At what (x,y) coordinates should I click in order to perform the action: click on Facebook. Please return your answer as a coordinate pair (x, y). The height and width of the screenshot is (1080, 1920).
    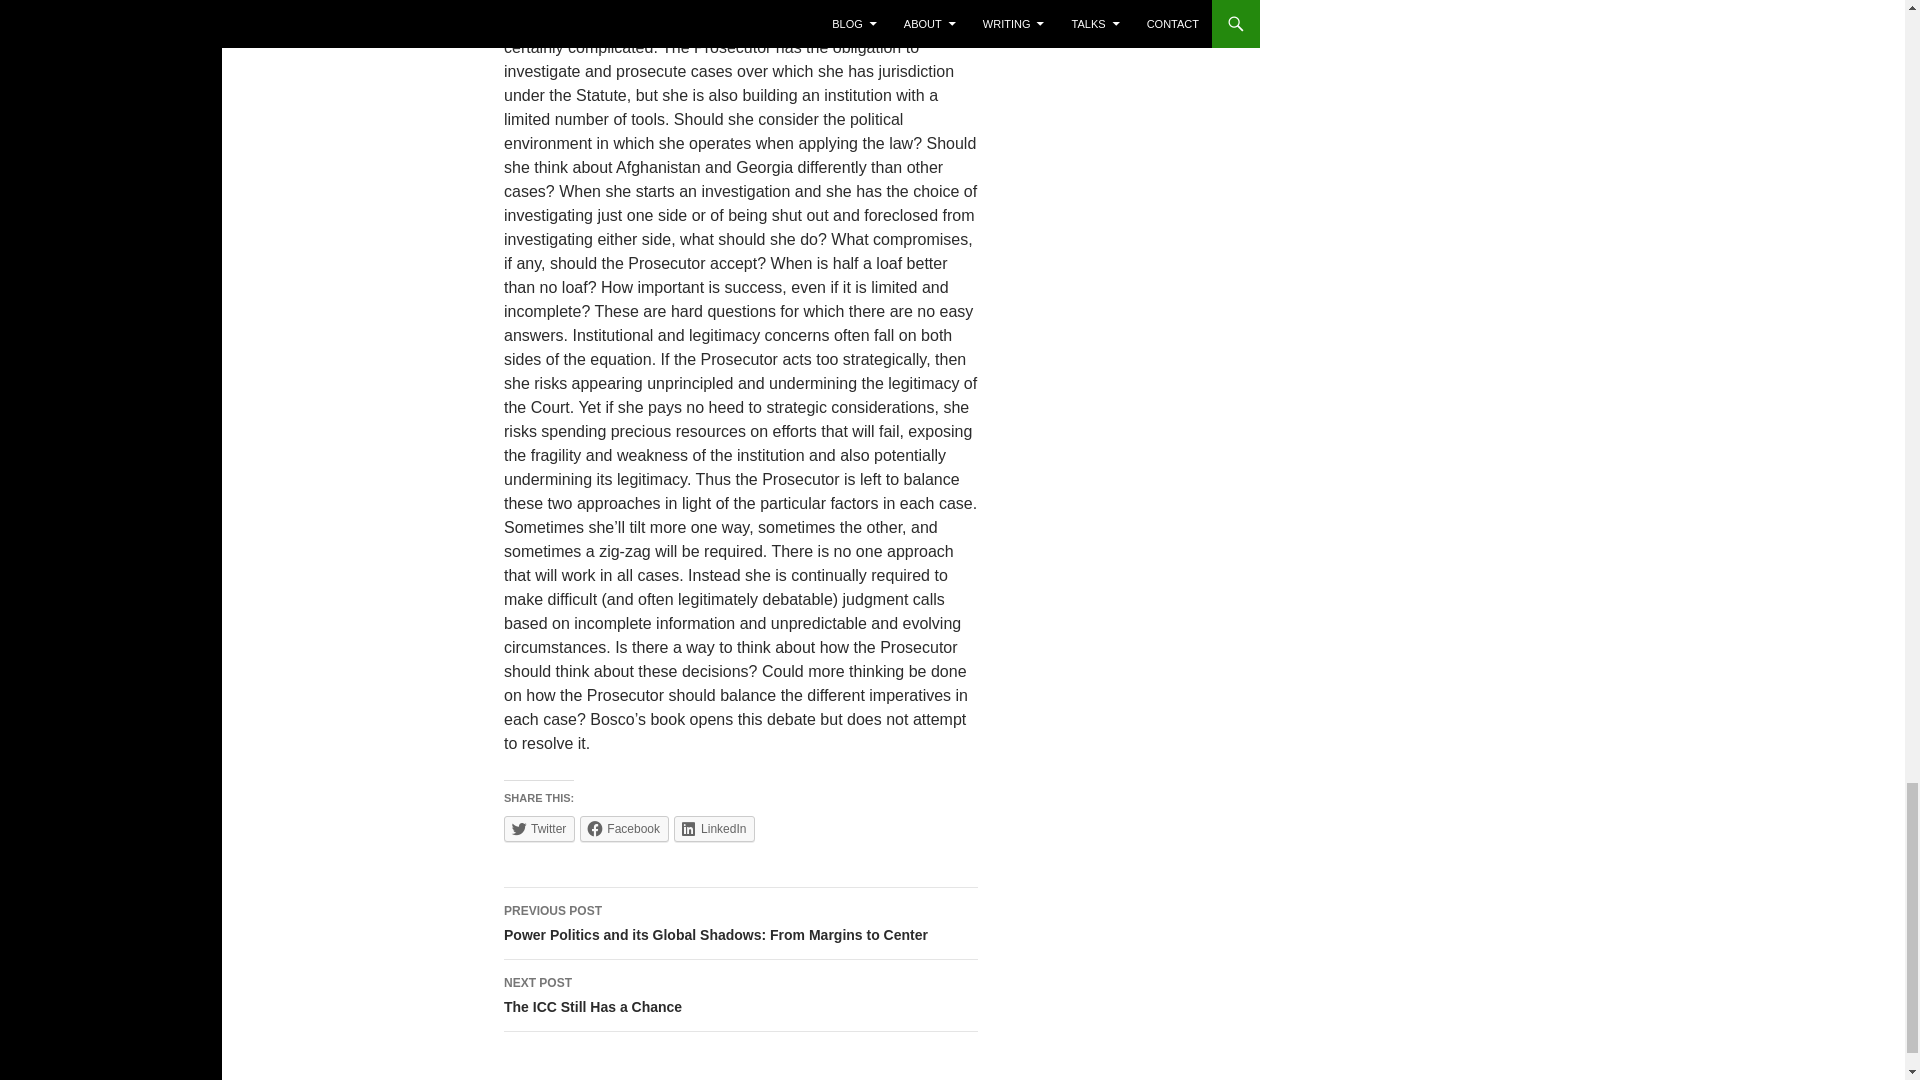
    Looking at the image, I should click on (740, 996).